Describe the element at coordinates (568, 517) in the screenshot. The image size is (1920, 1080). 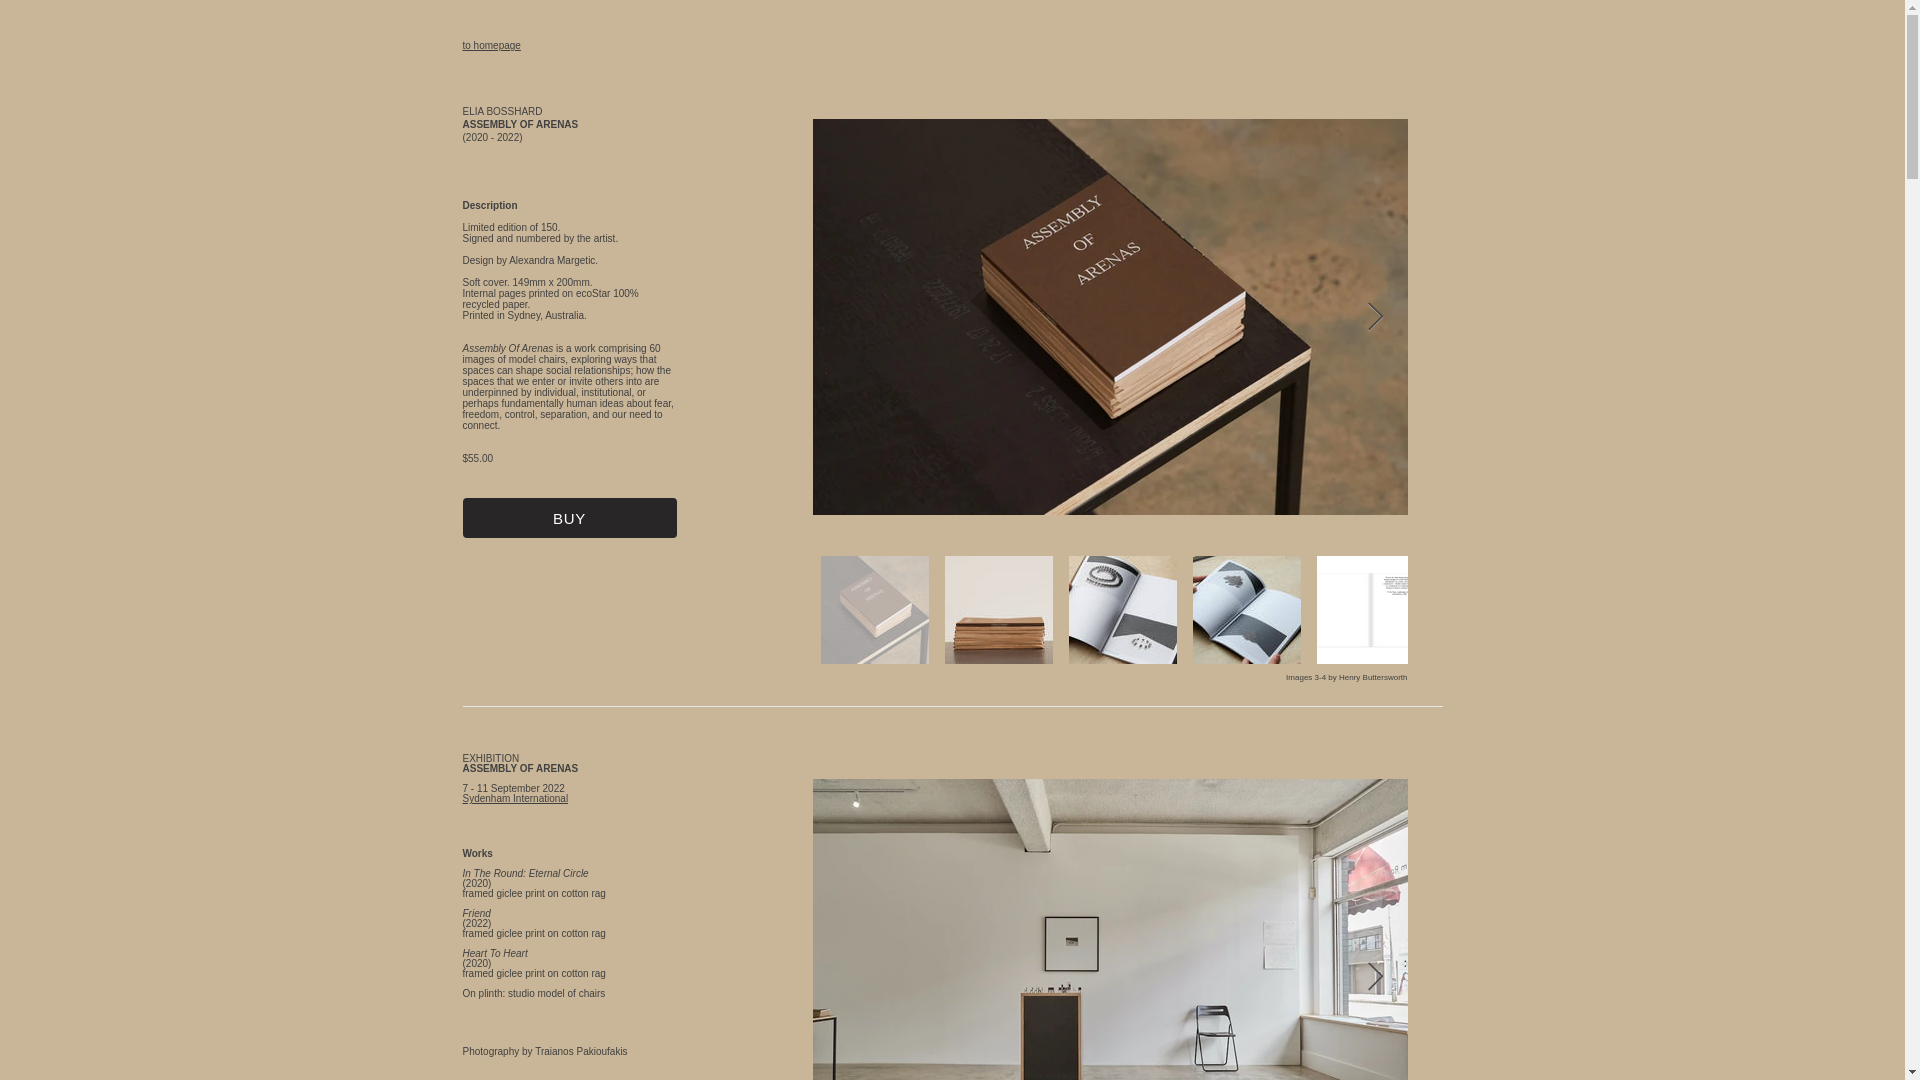
I see `BUY` at that location.